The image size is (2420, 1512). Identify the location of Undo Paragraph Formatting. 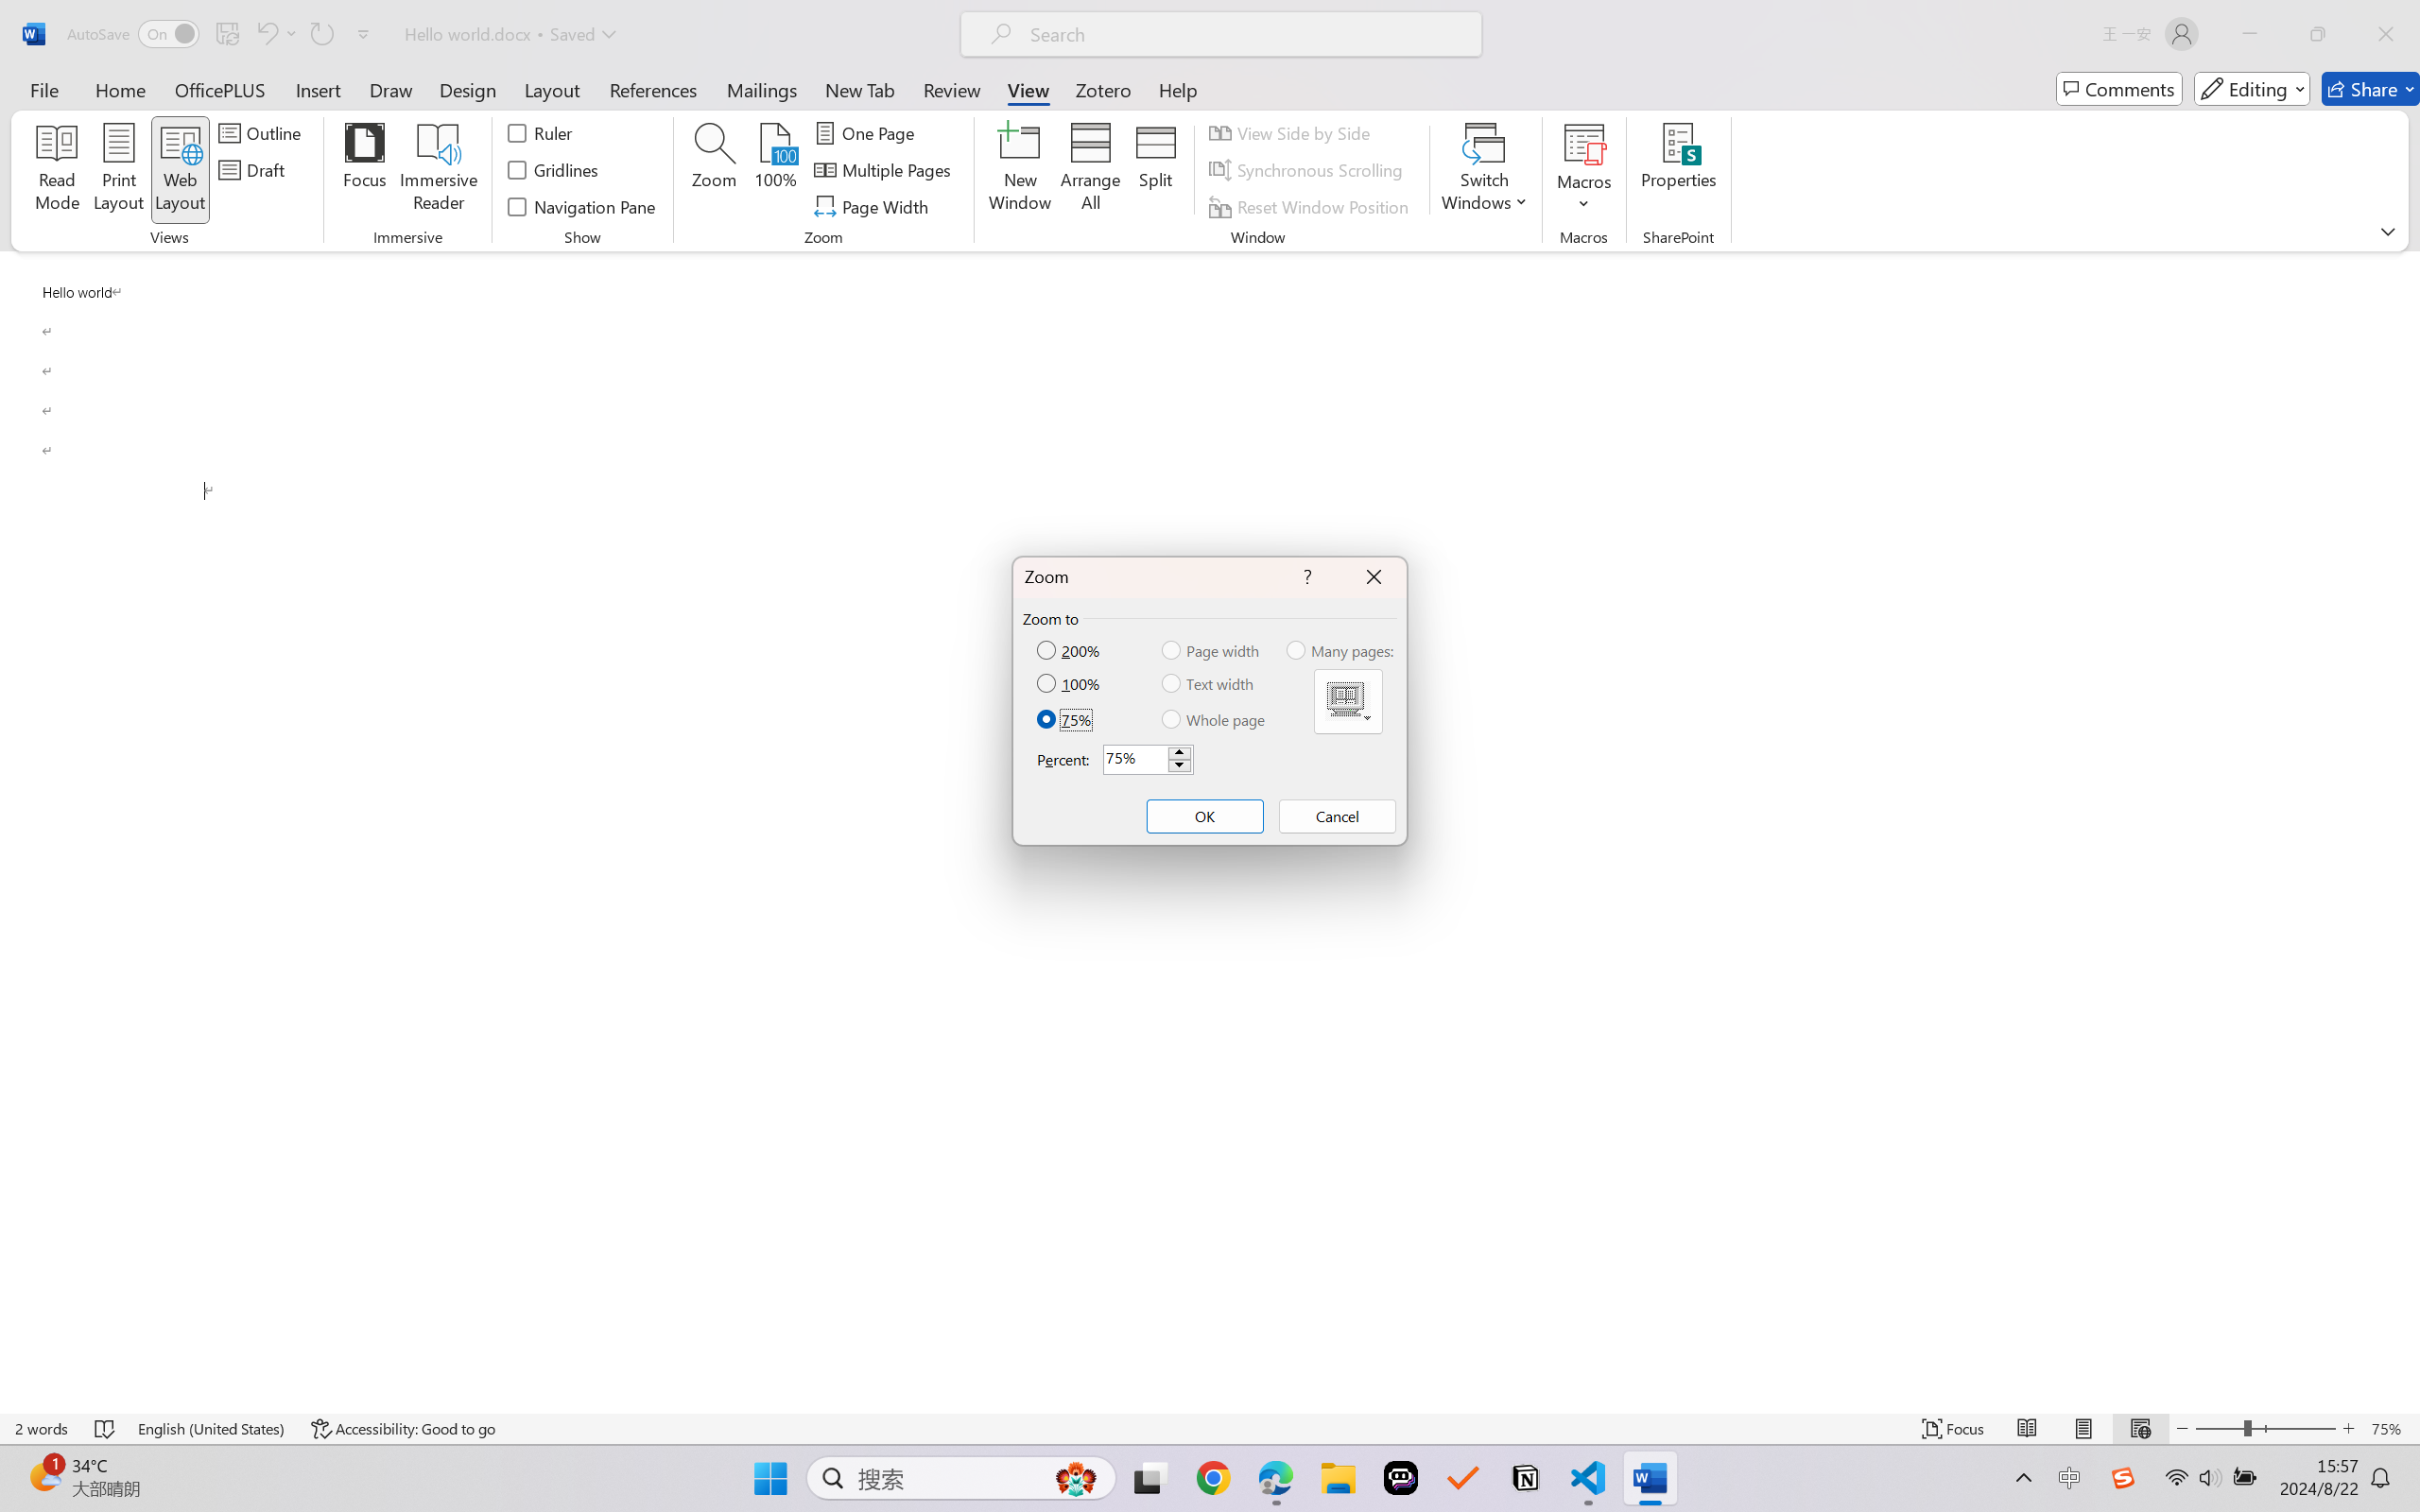
(276, 34).